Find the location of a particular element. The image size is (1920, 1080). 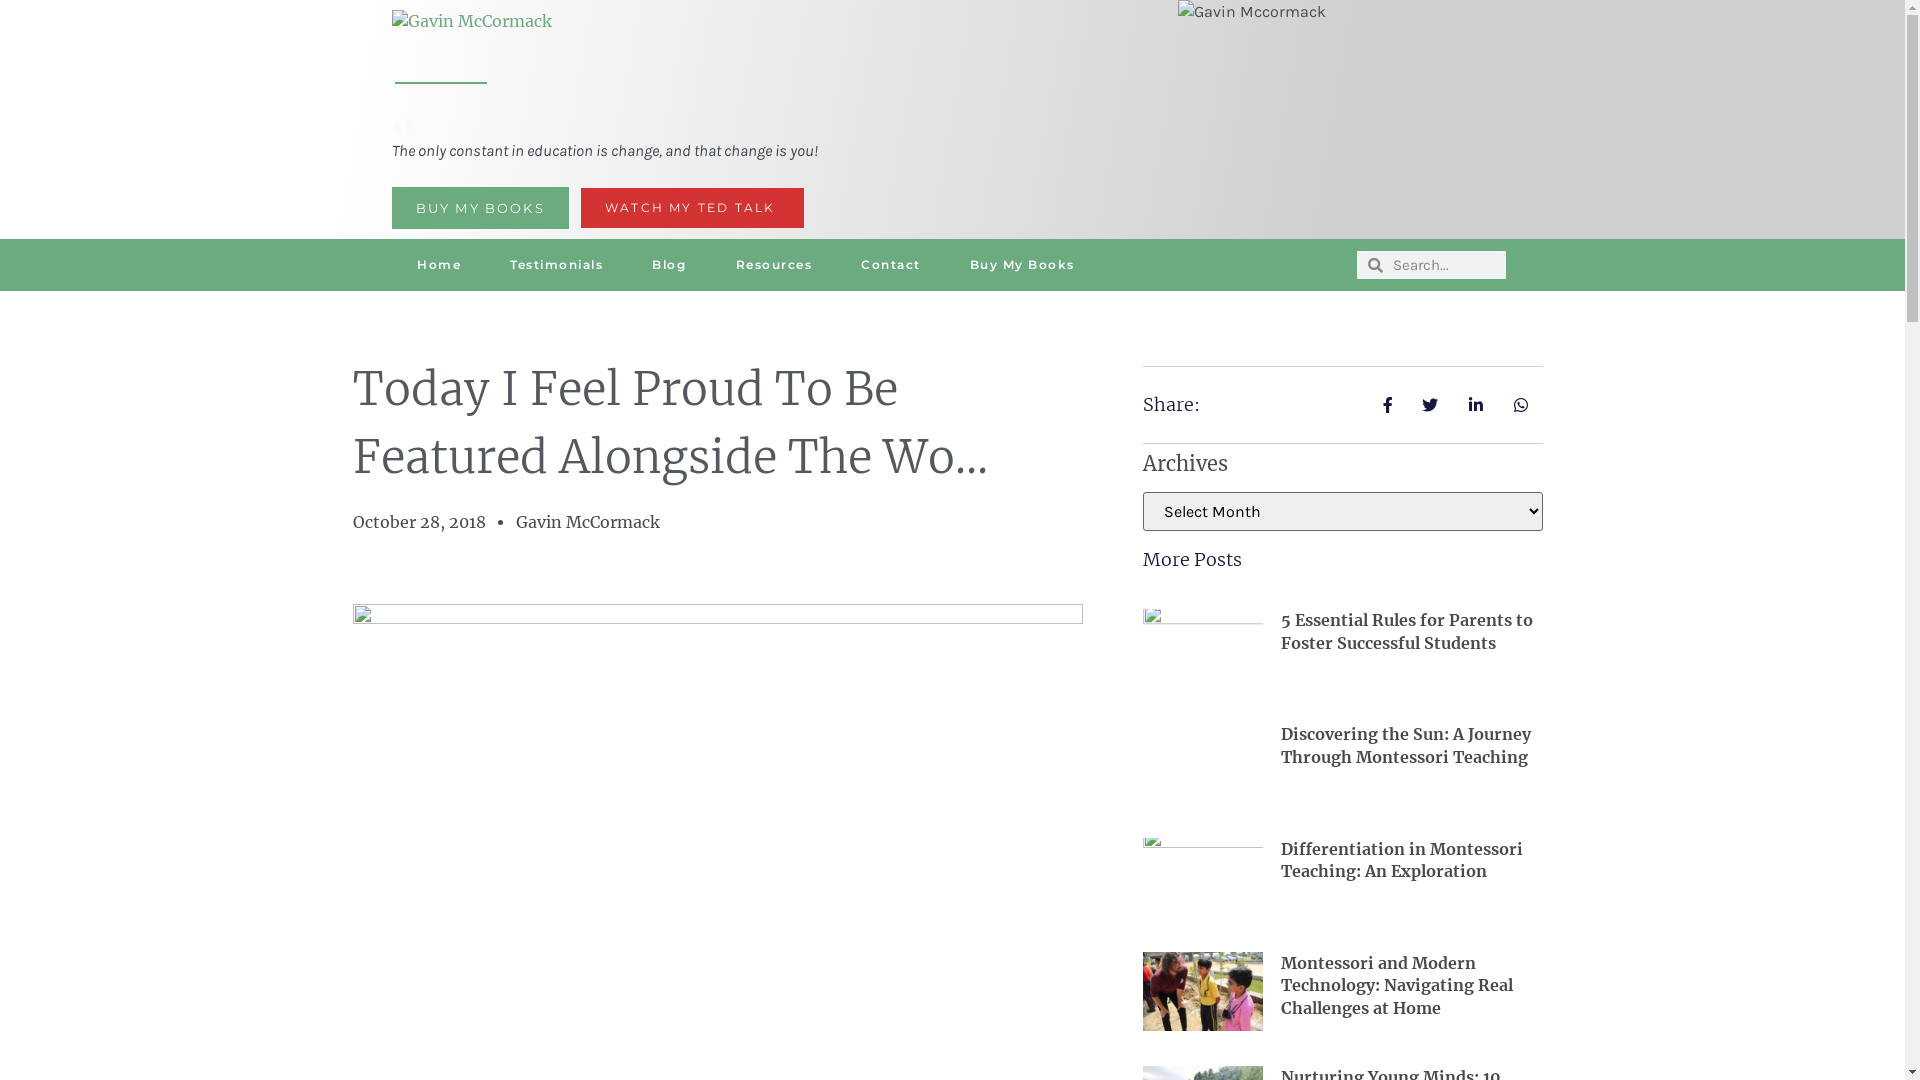

Buy My Books is located at coordinates (1022, 265).